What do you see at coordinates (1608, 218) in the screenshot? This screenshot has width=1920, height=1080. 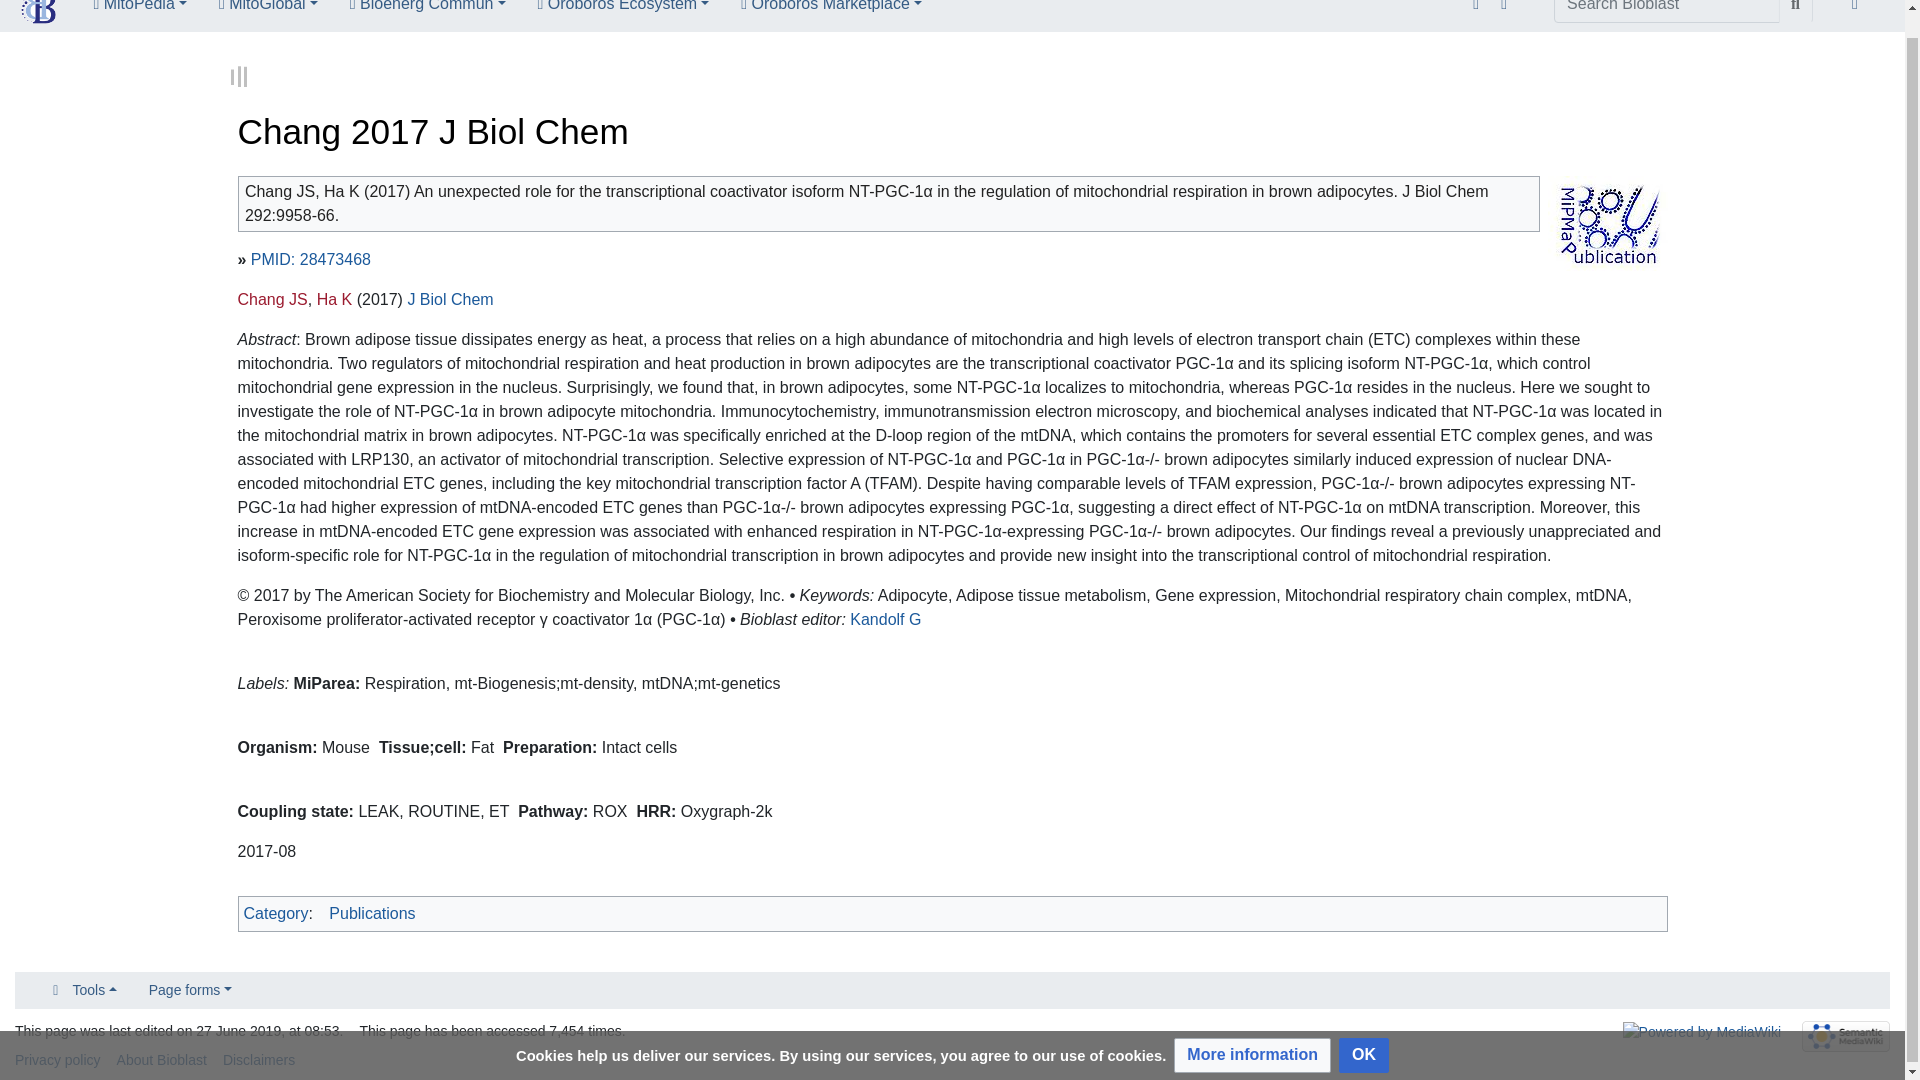 I see `Publications in the MiPMap` at bounding box center [1608, 218].